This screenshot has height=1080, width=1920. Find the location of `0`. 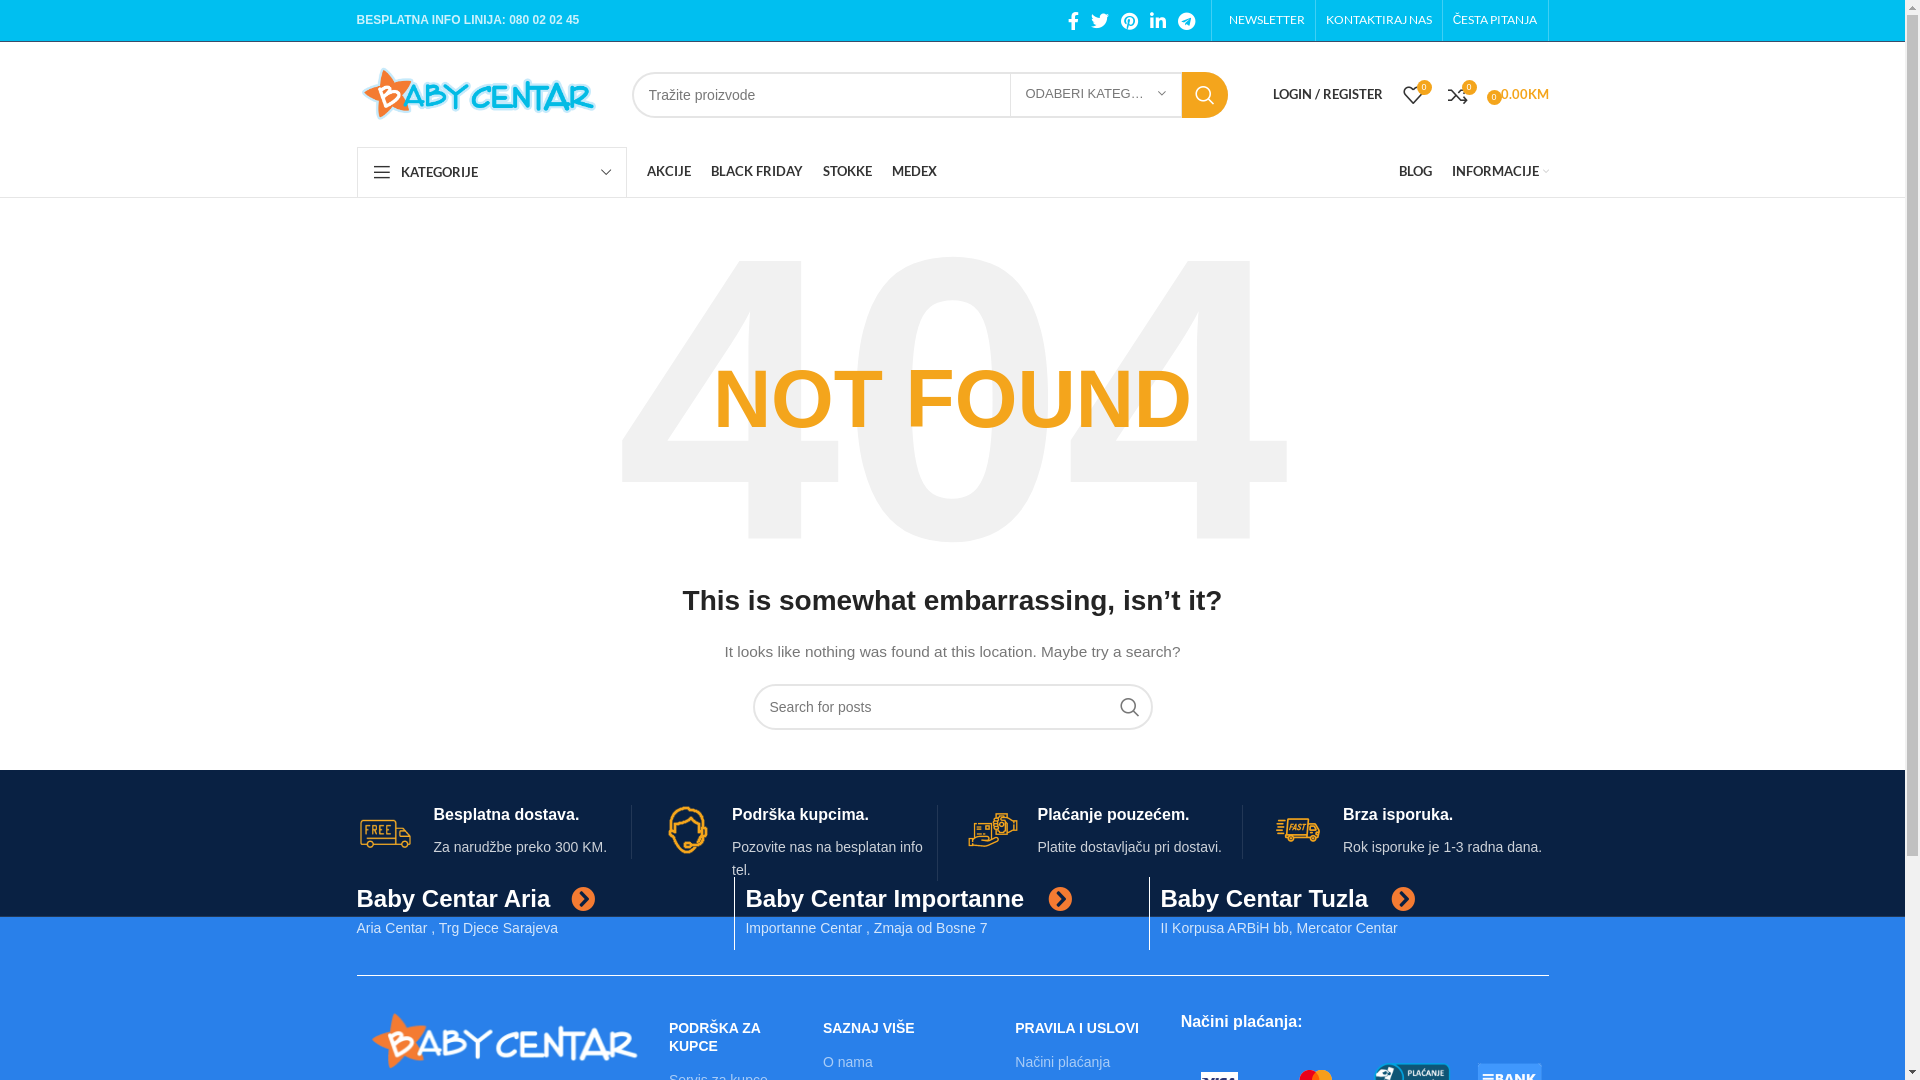

0 is located at coordinates (1412, 94).